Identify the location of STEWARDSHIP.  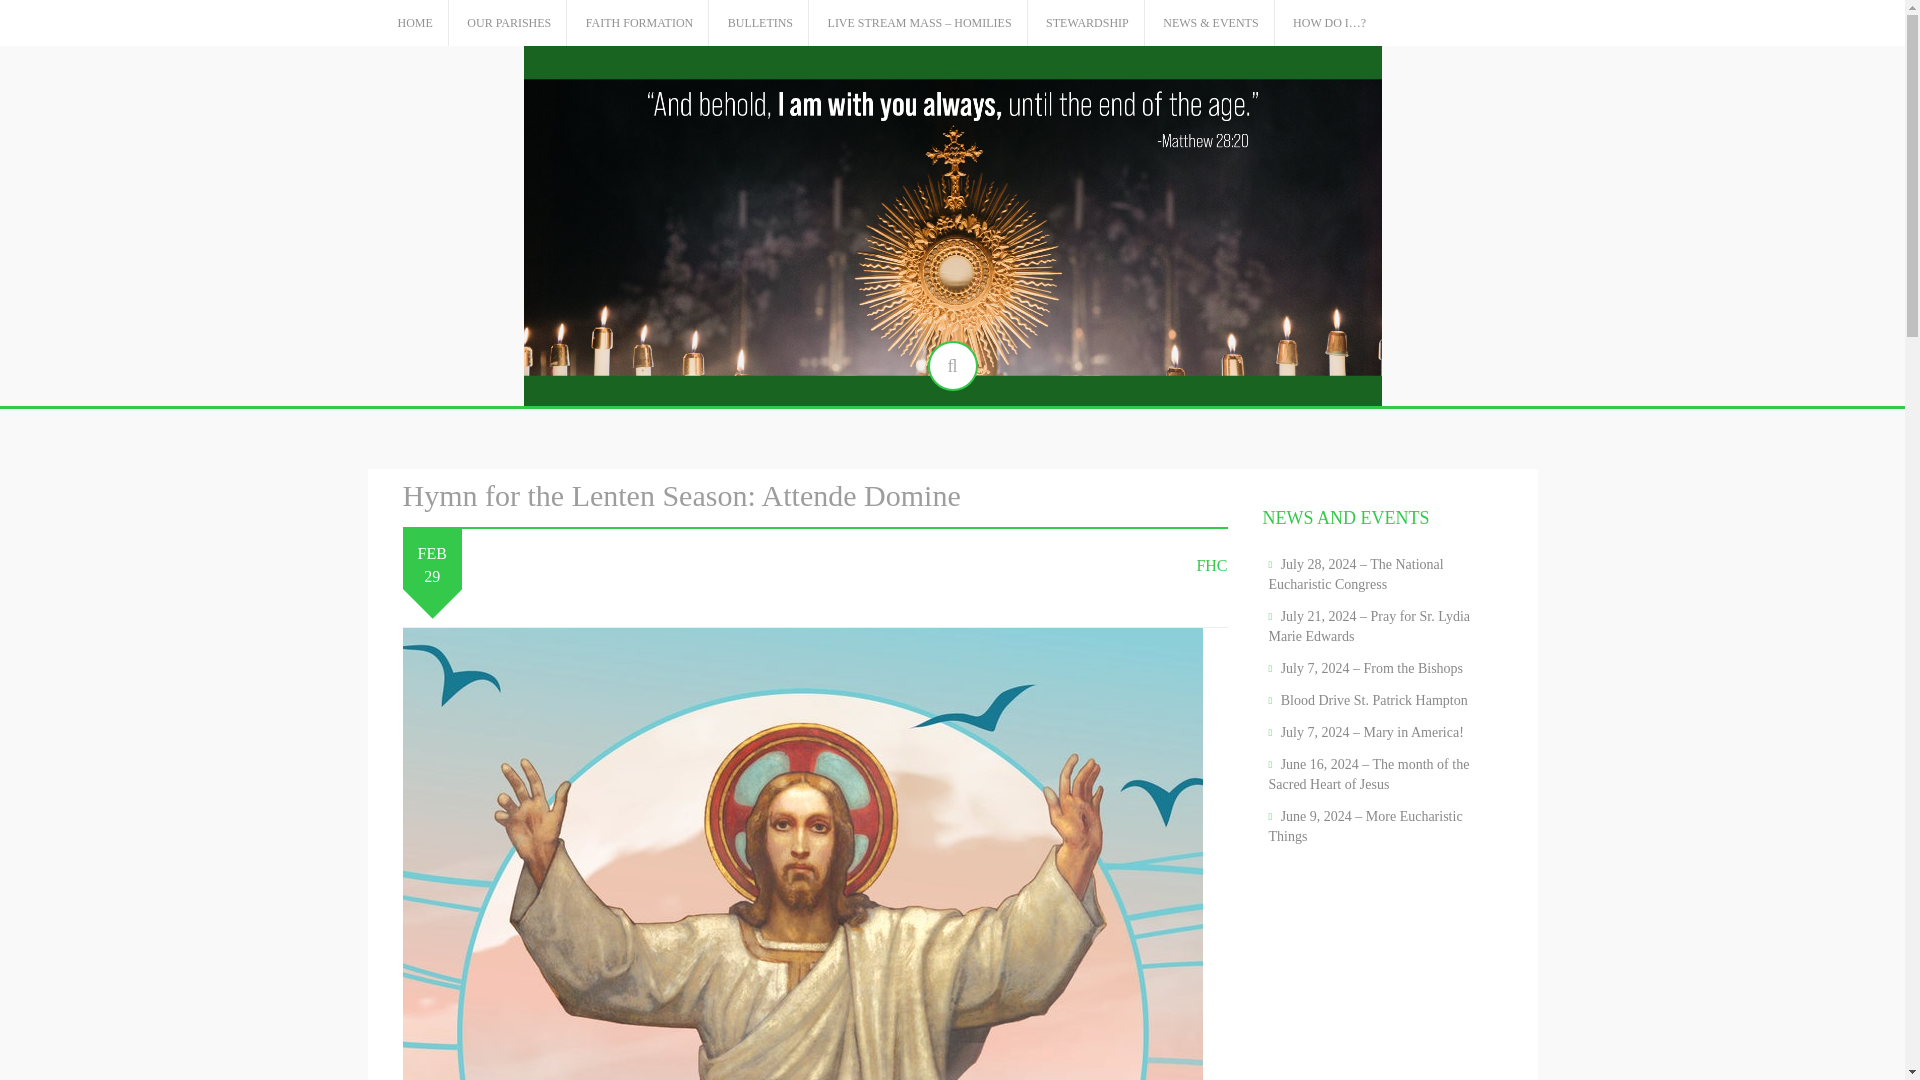
(1087, 24).